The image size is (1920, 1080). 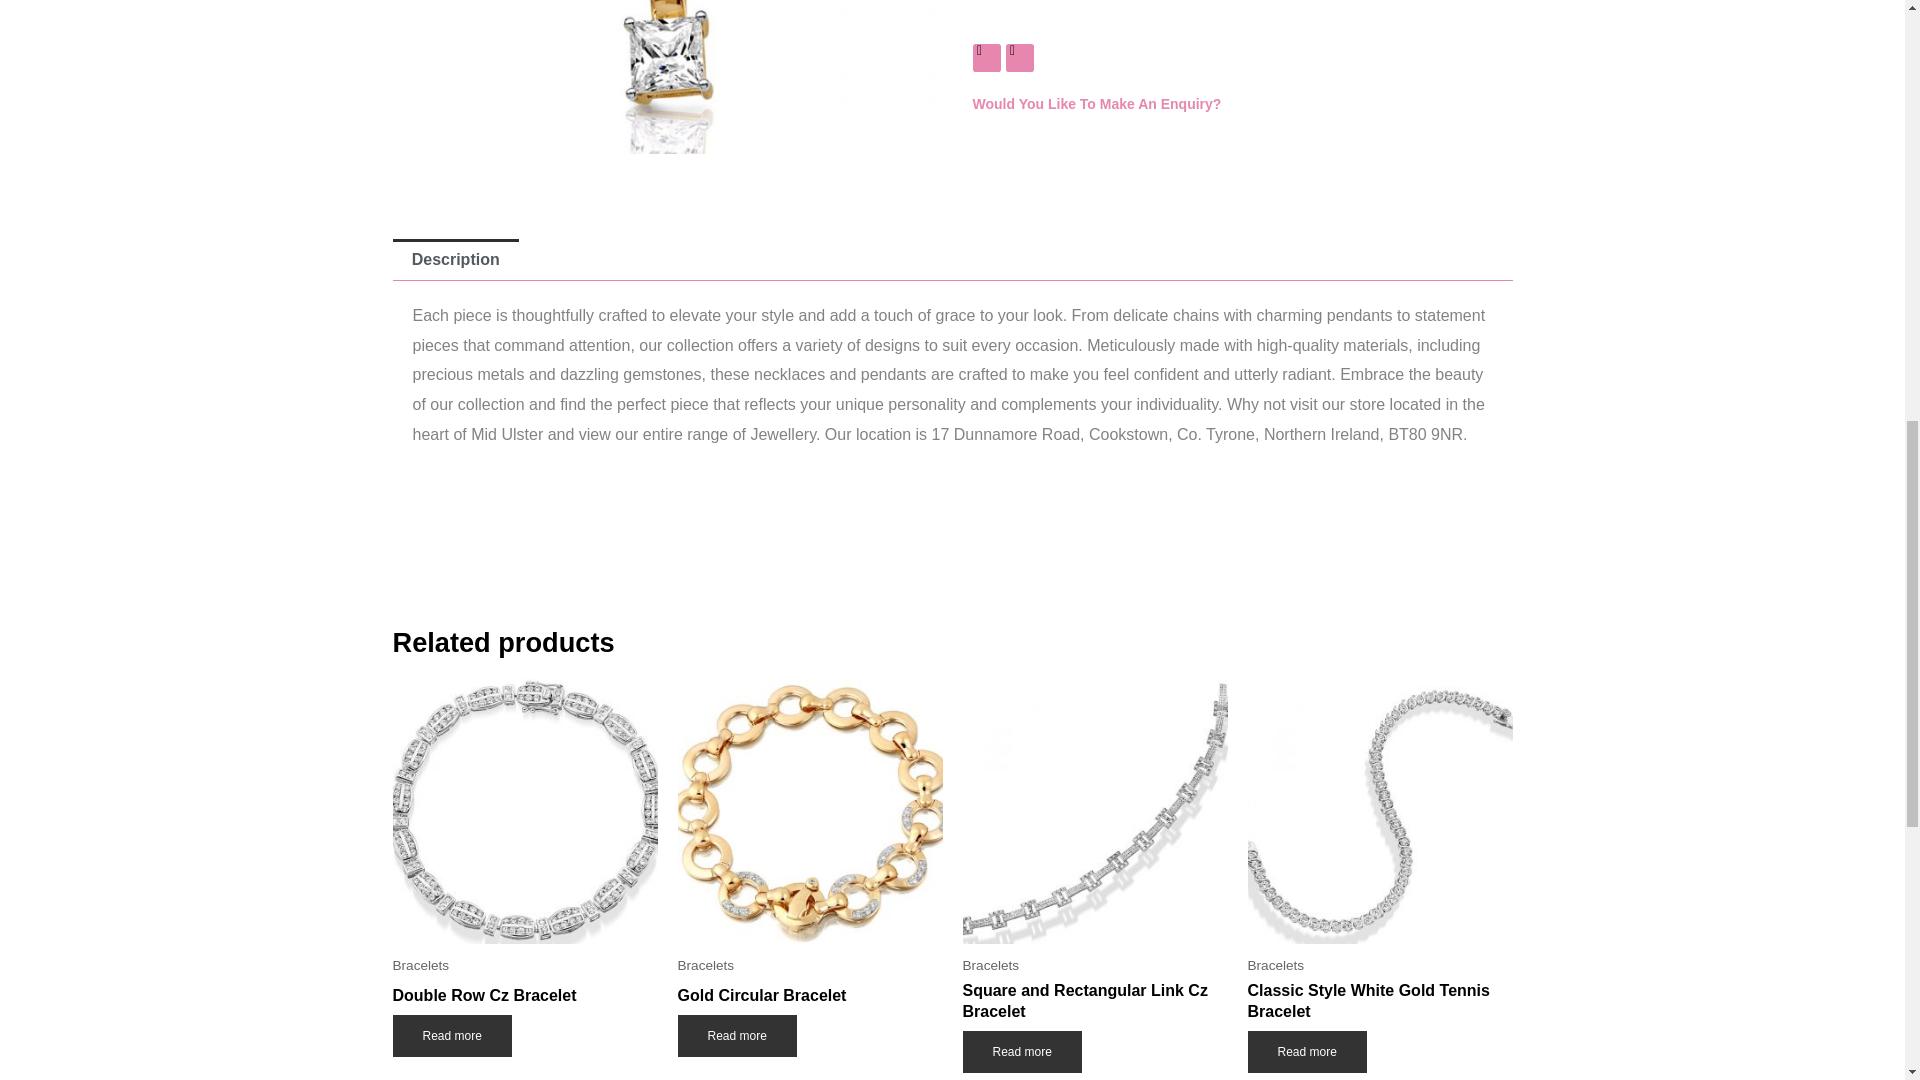 What do you see at coordinates (810, 1000) in the screenshot?
I see `Gold Circular Bracelet` at bounding box center [810, 1000].